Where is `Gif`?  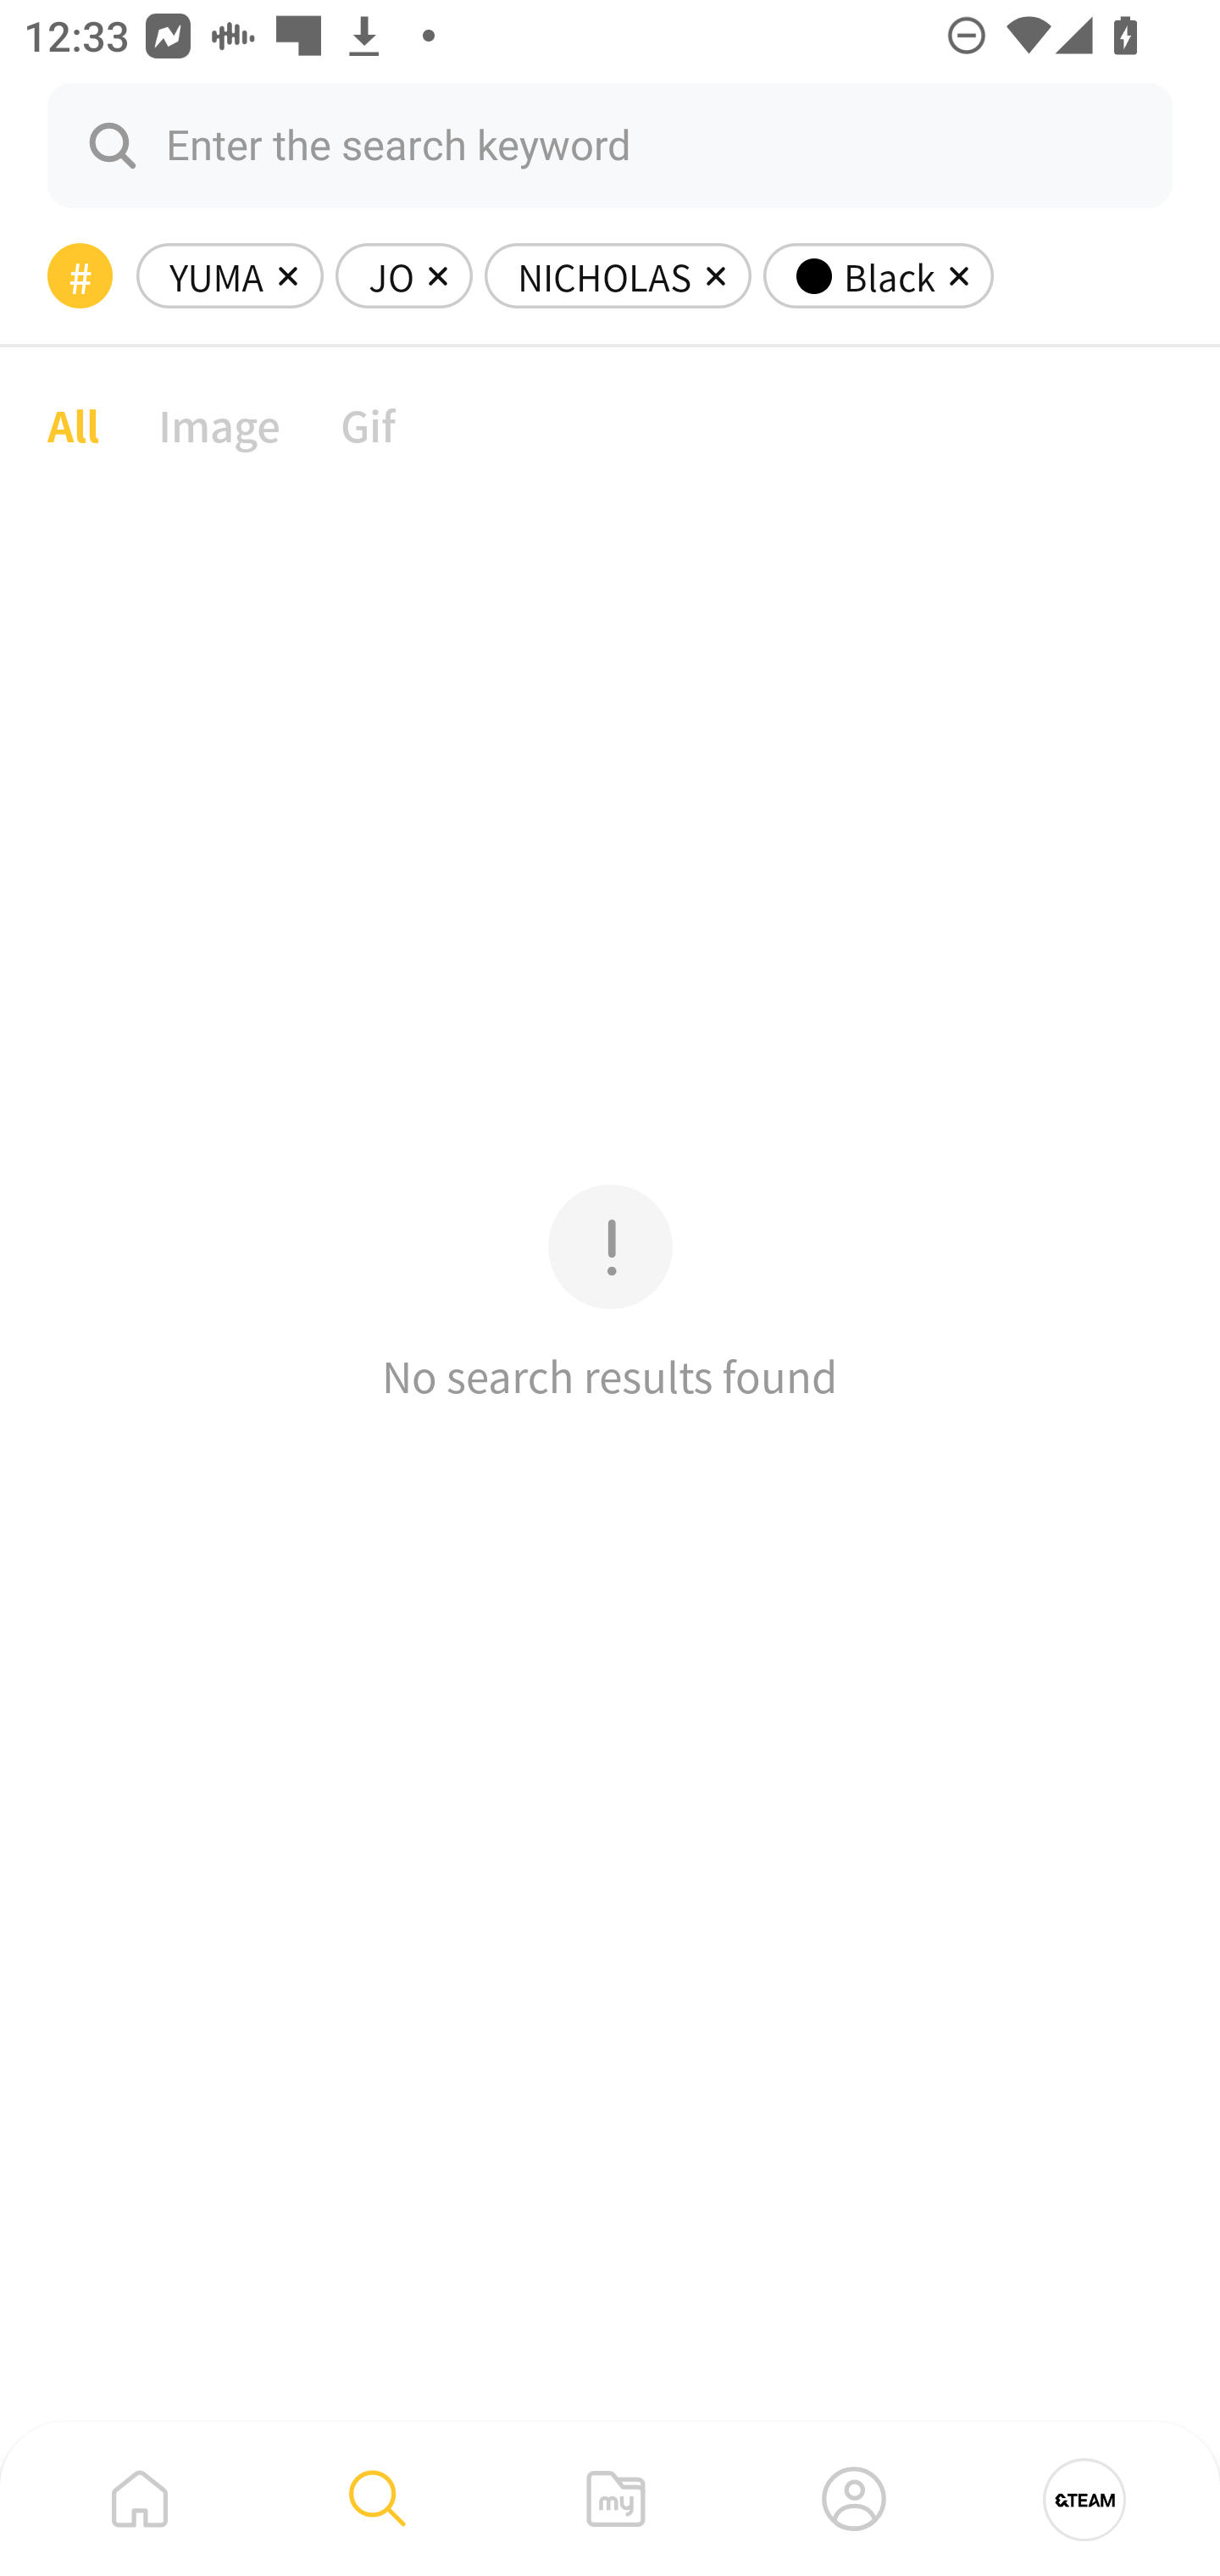 Gif is located at coordinates (368, 424).